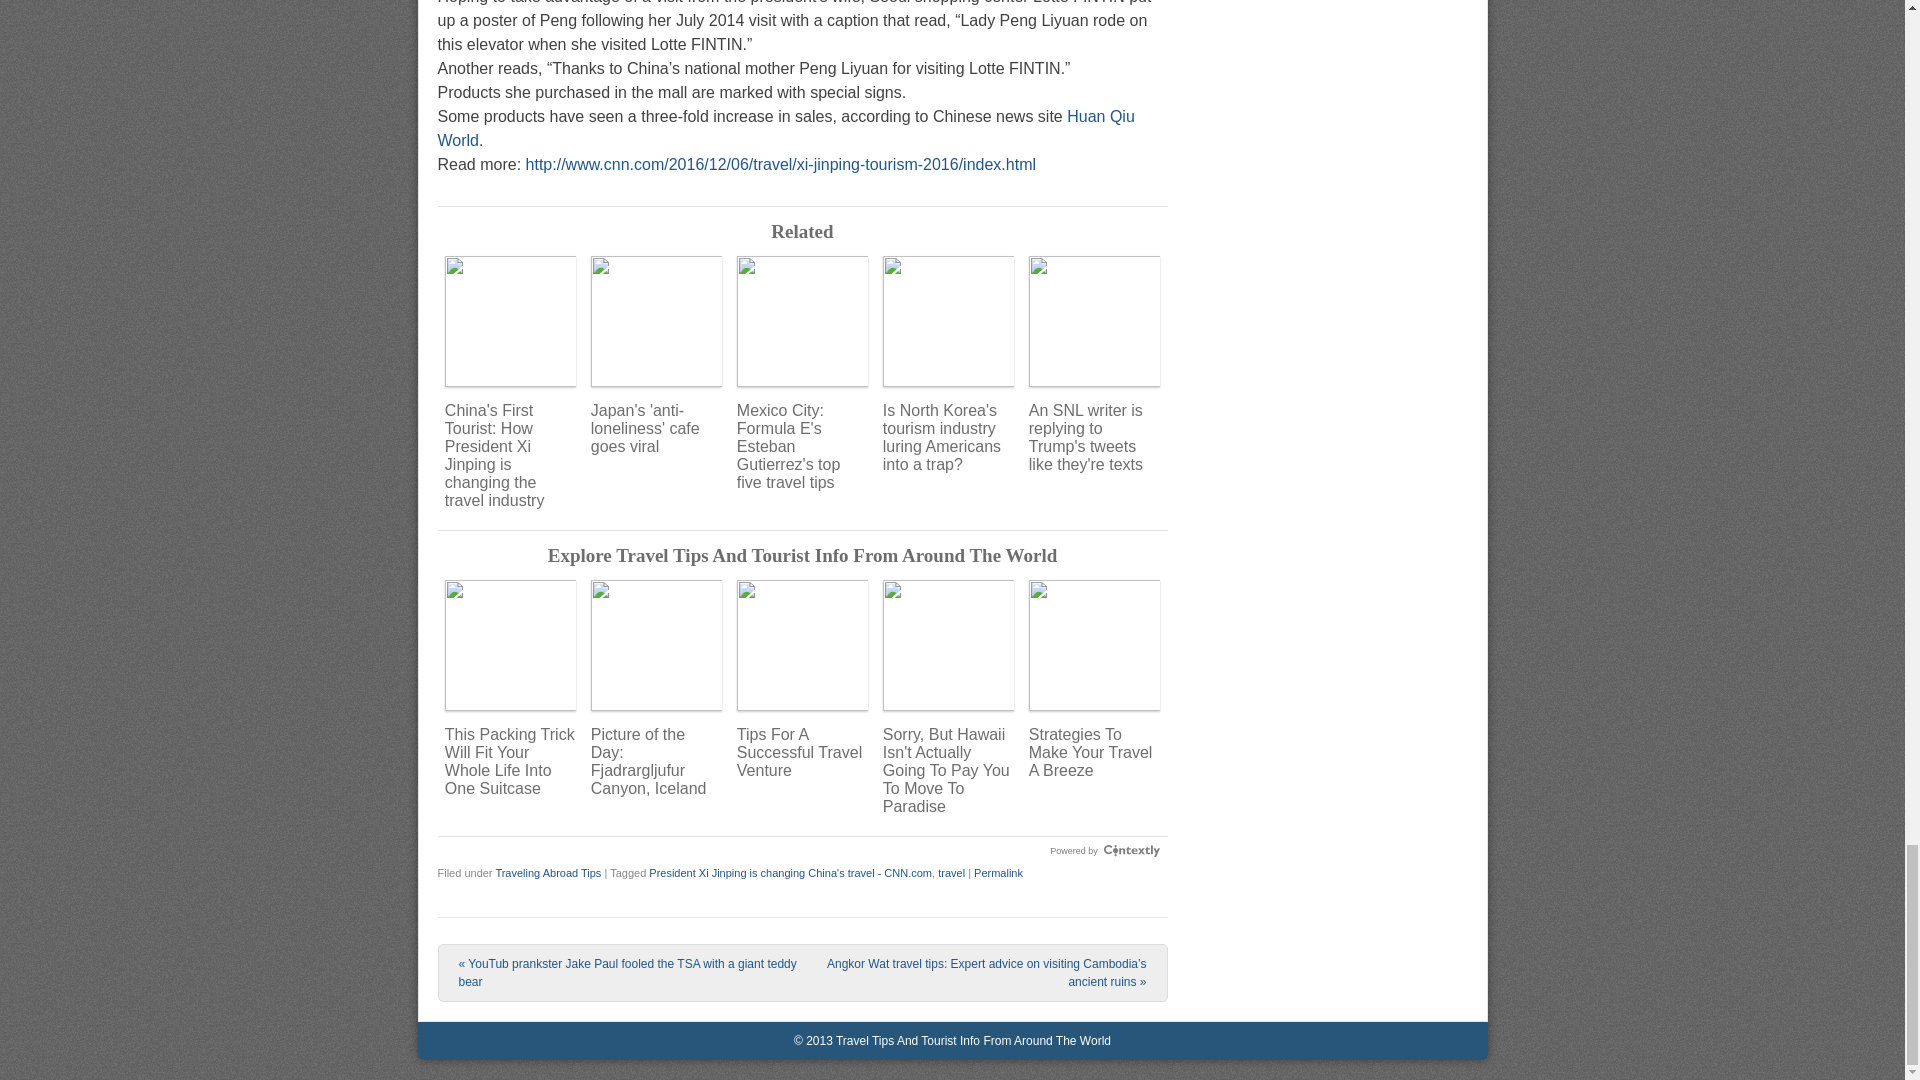 This screenshot has width=1920, height=1080. I want to click on Japan's 'anti-loneliness' cafe goes viral, so click(656, 355).